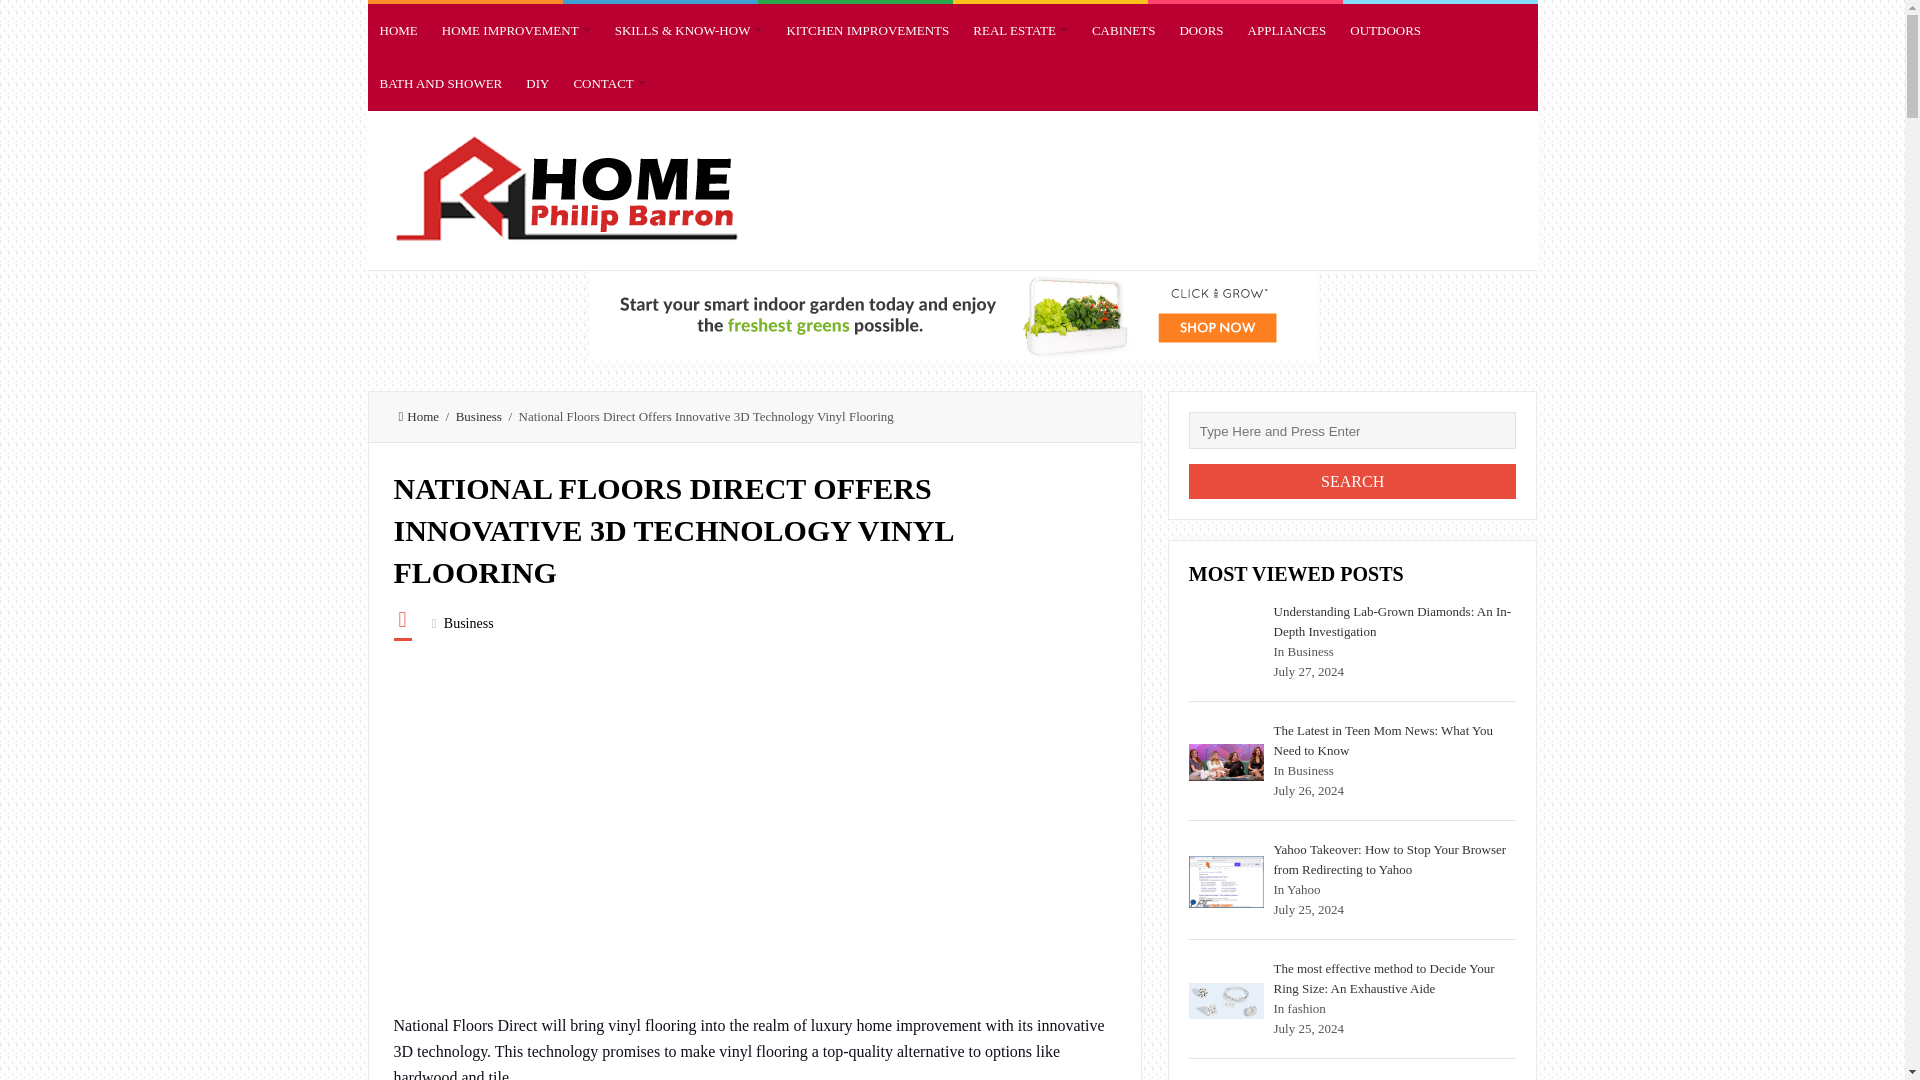  What do you see at coordinates (1393, 621) in the screenshot?
I see `Understanding Lab-Grown Diamonds: An In-Depth Investigation` at bounding box center [1393, 621].